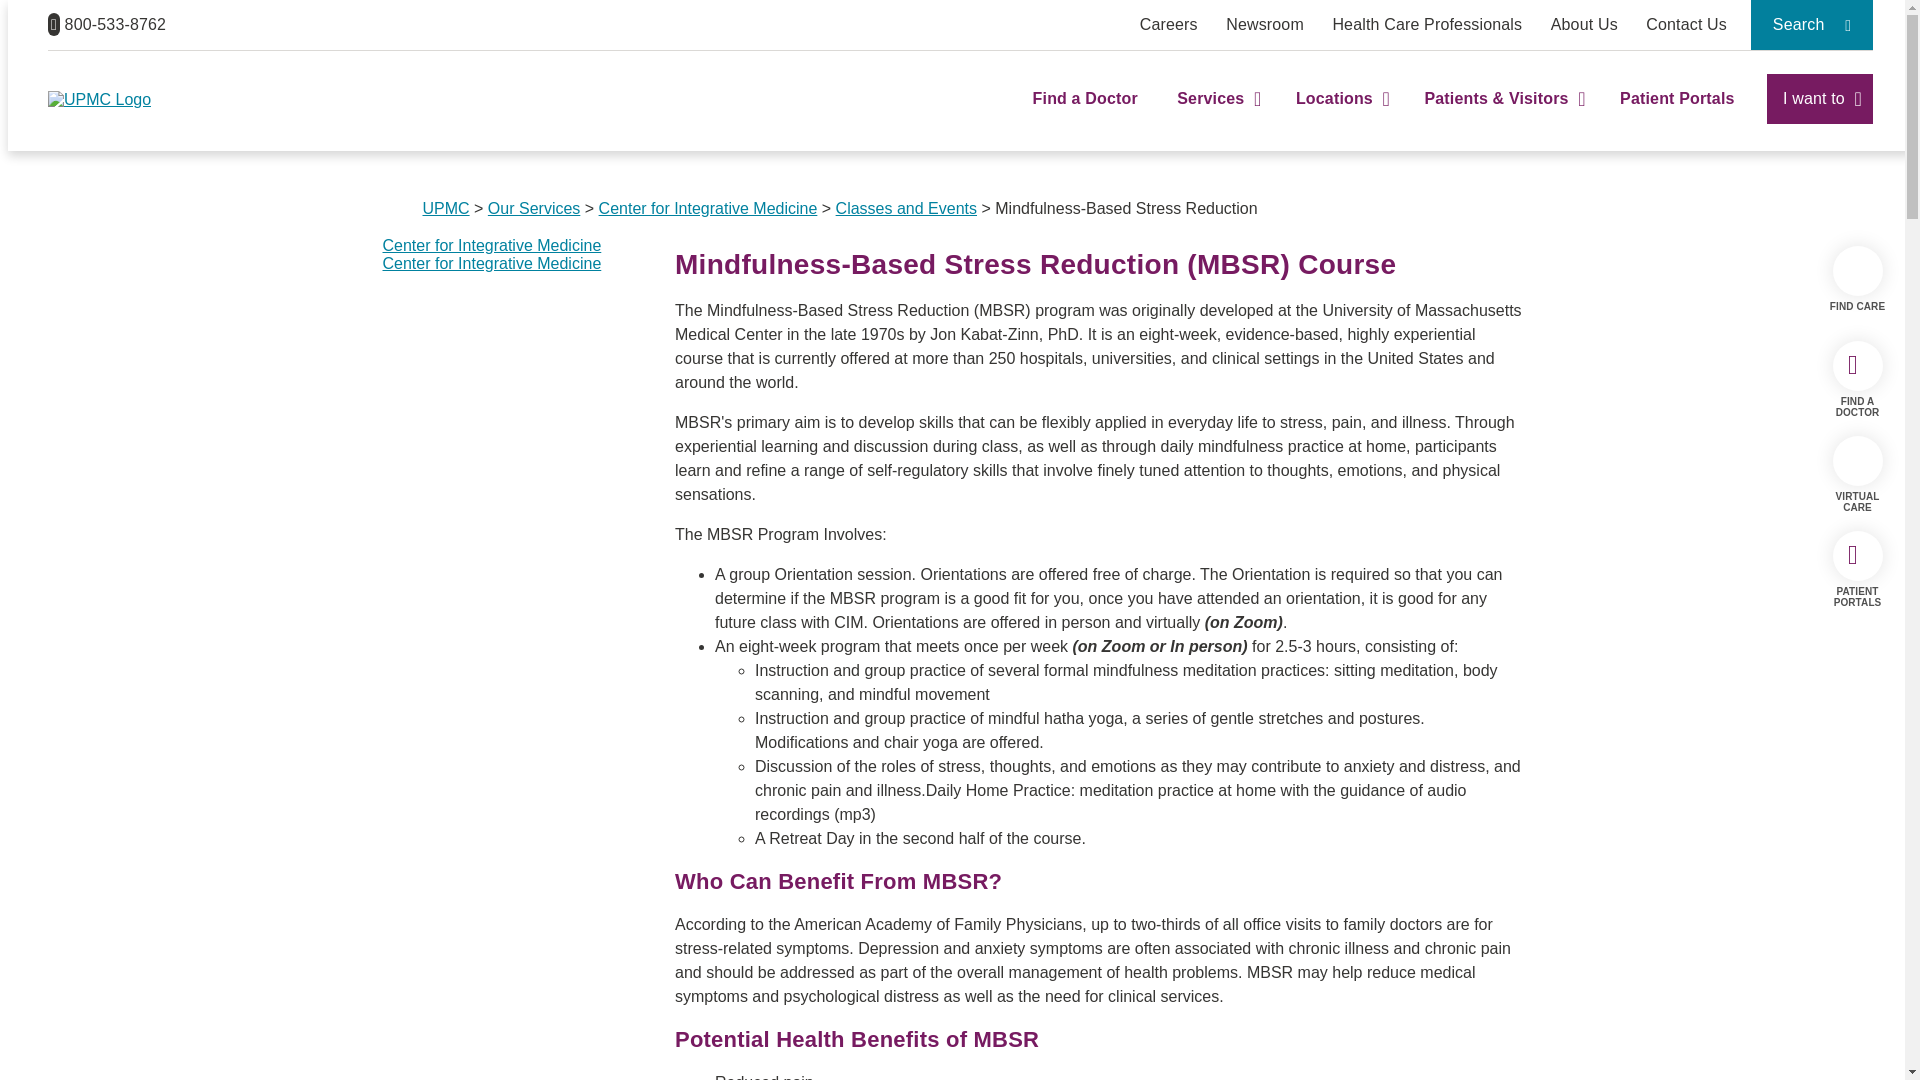  What do you see at coordinates (1686, 24) in the screenshot?
I see `Contact Us` at bounding box center [1686, 24].